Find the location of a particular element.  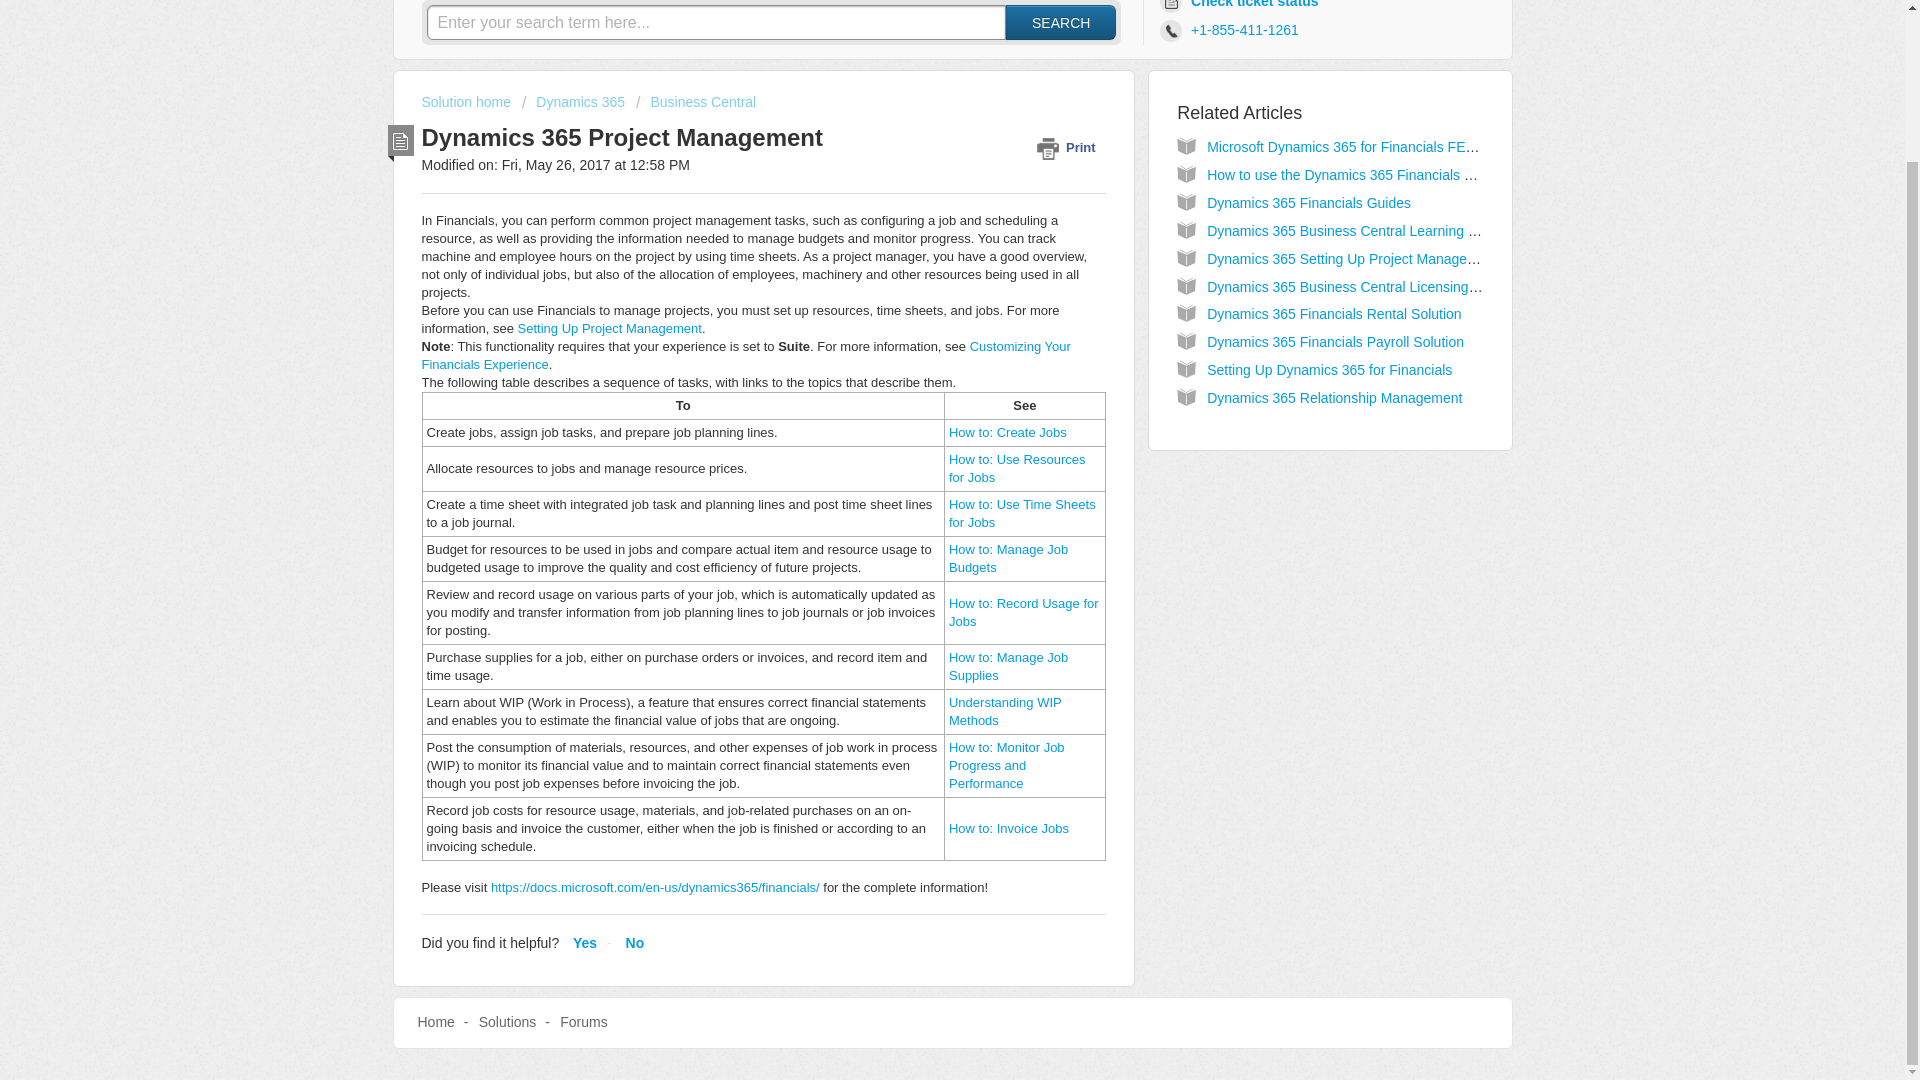

Dynamics 365 Business Central Learning and Help Resources is located at coordinates (1401, 230).